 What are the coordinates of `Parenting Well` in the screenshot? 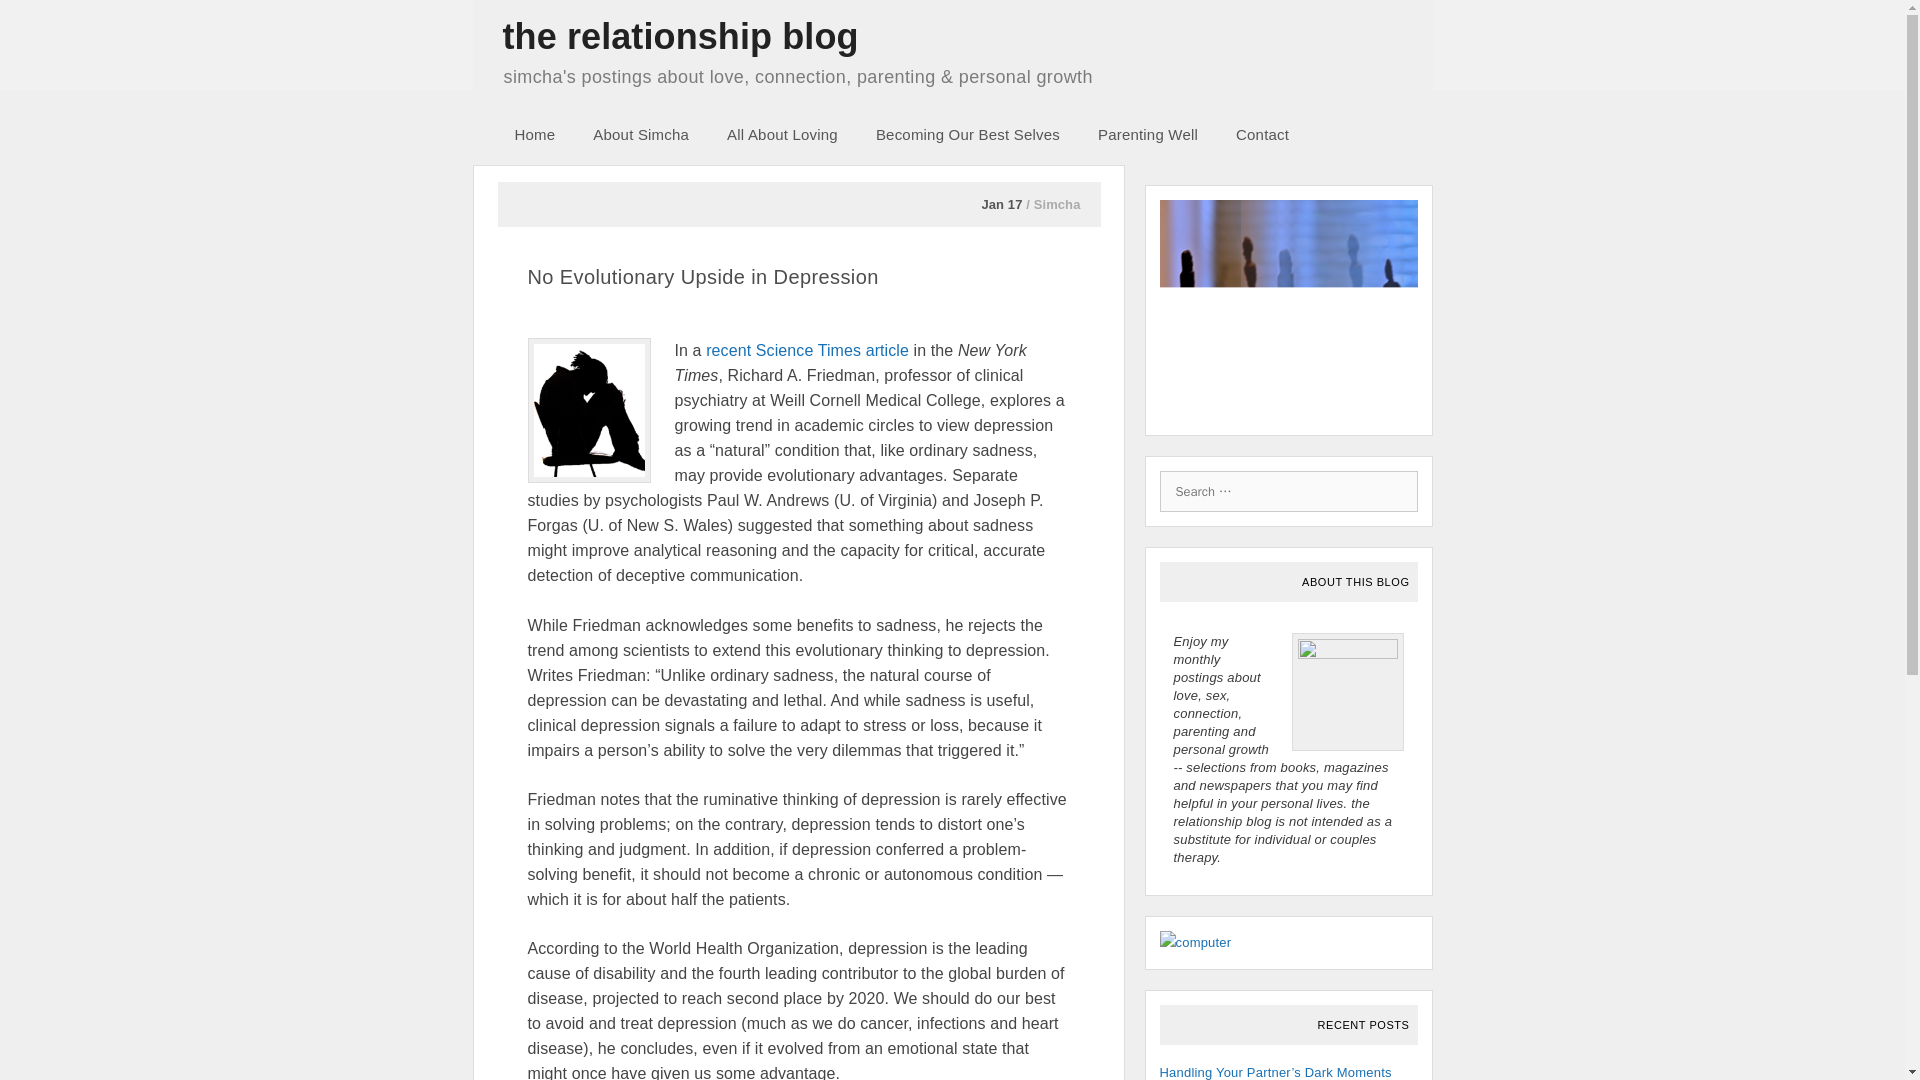 It's located at (1155, 134).